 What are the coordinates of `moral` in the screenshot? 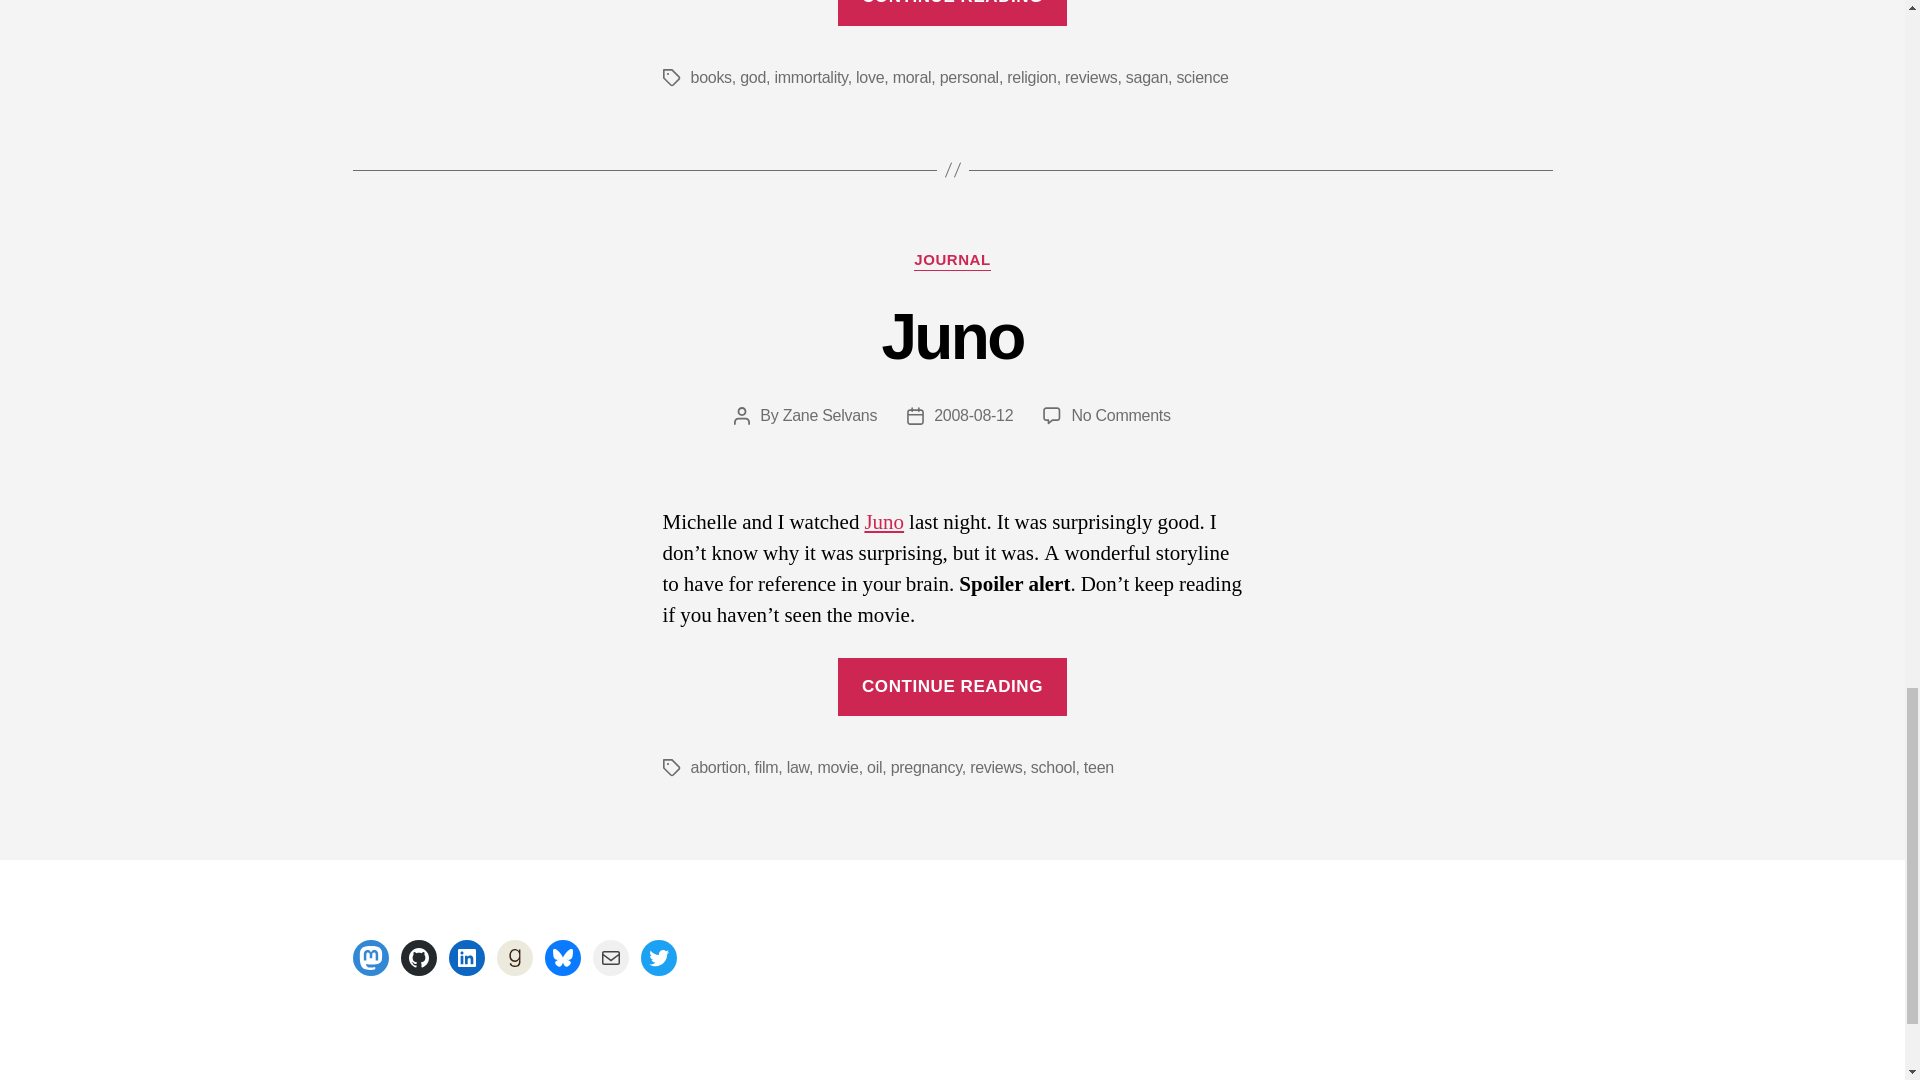 It's located at (912, 78).